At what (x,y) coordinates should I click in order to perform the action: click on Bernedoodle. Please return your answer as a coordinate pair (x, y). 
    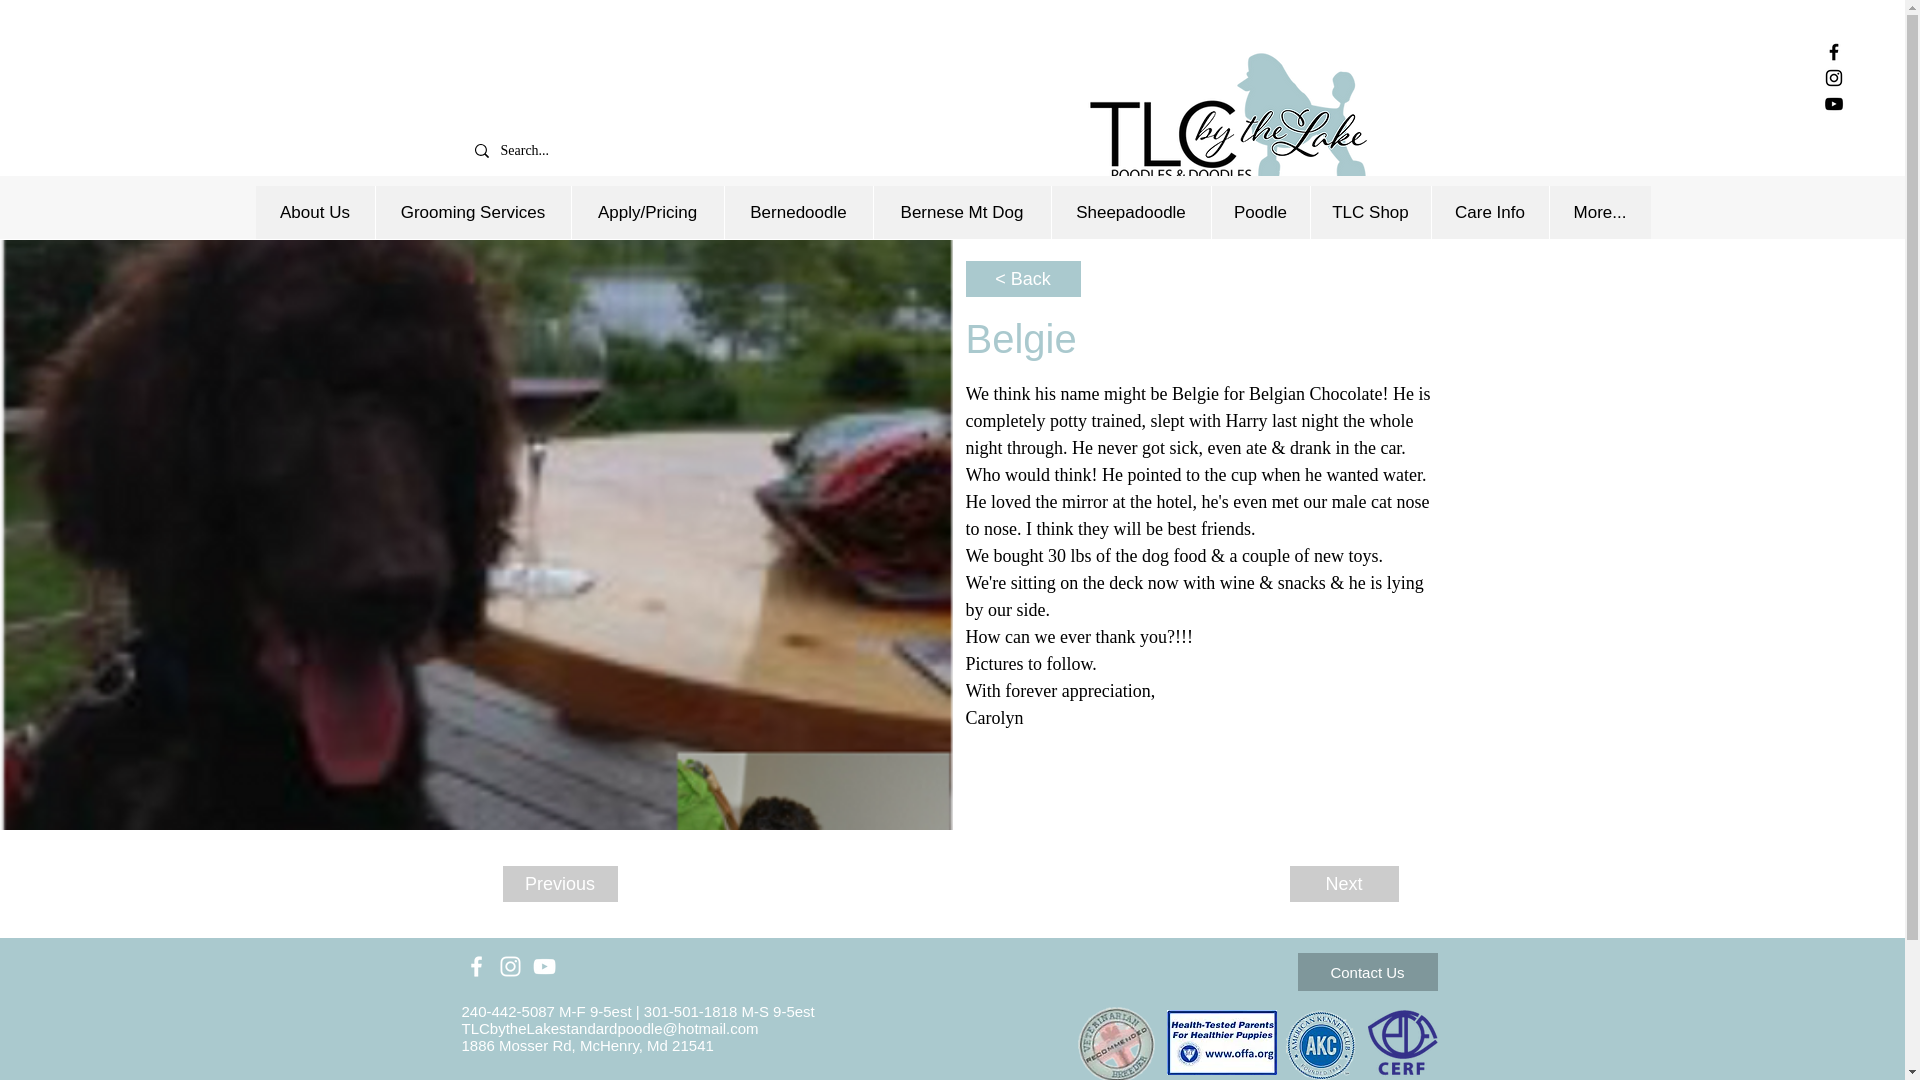
    Looking at the image, I should click on (798, 212).